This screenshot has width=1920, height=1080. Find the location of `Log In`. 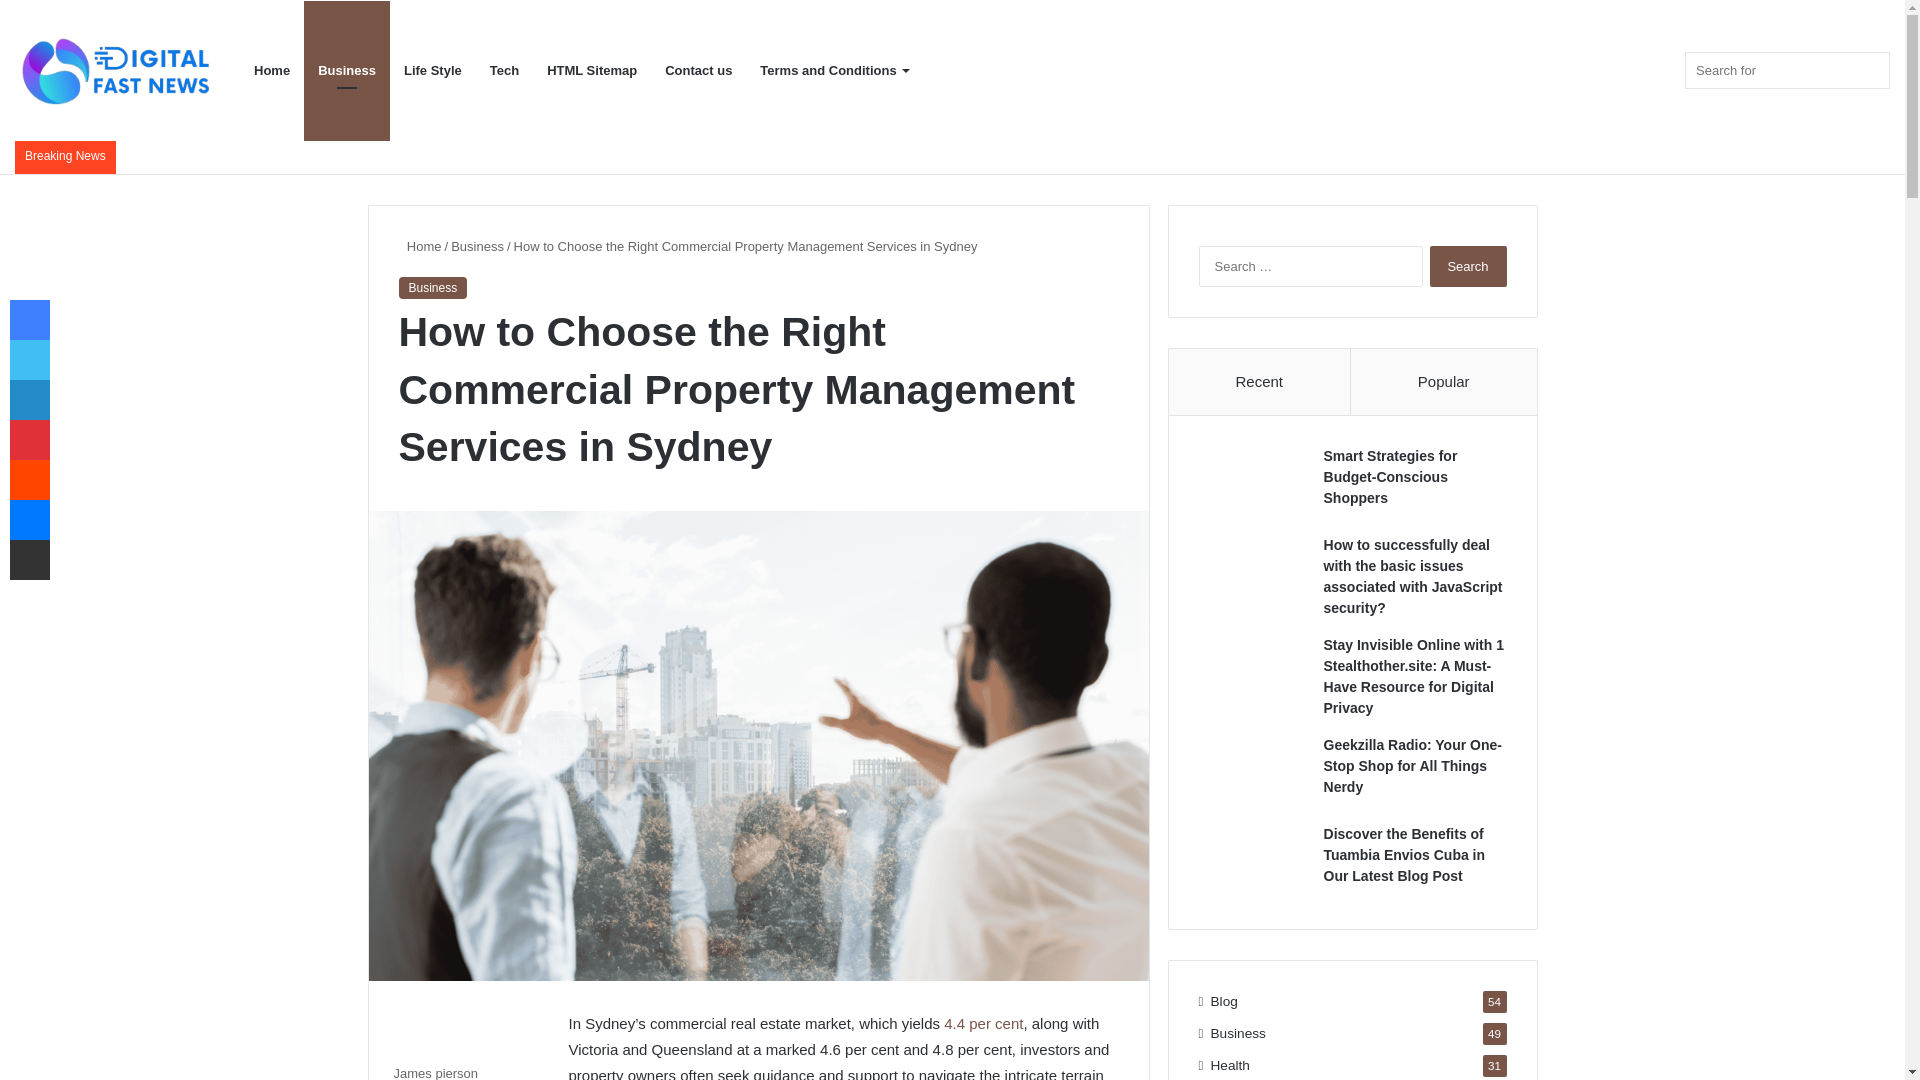

Log In is located at coordinates (1570, 71).